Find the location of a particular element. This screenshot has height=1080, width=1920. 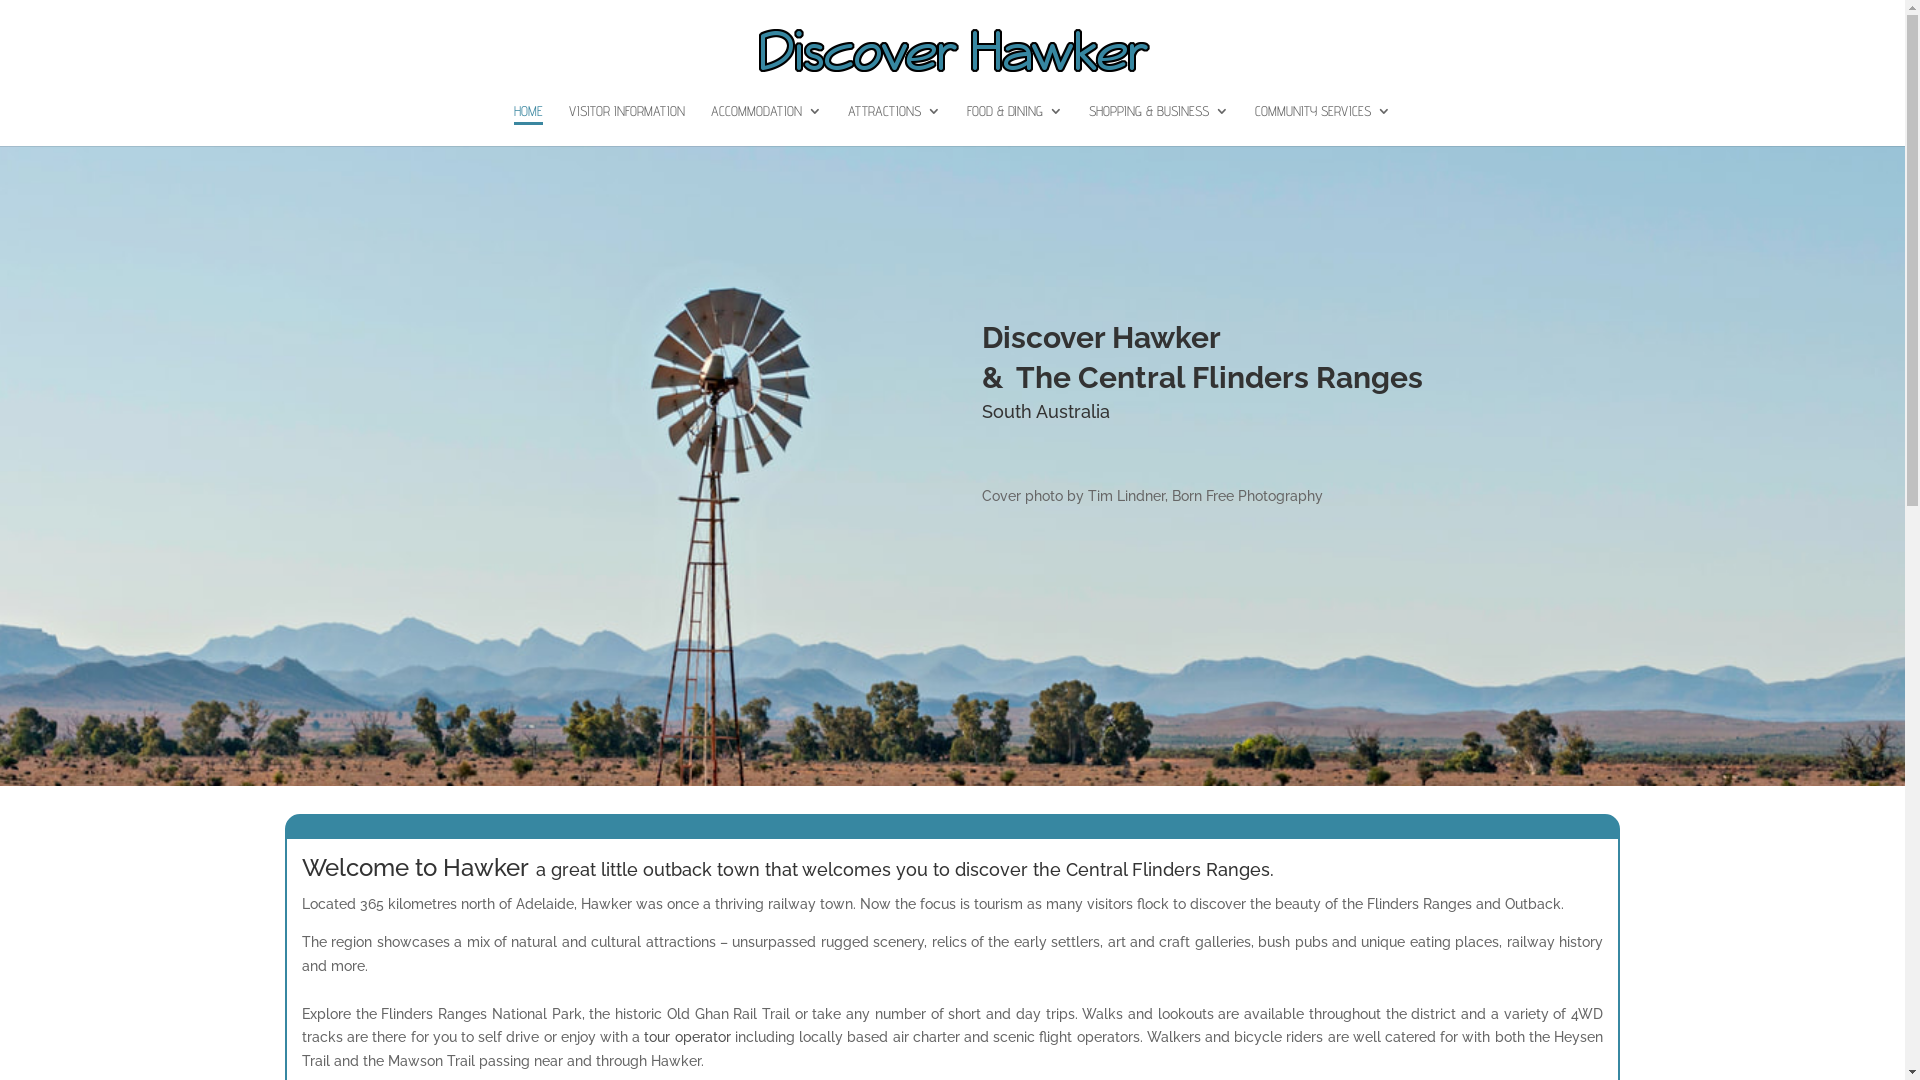

COMMUNITY SERVICES is located at coordinates (1323, 125).